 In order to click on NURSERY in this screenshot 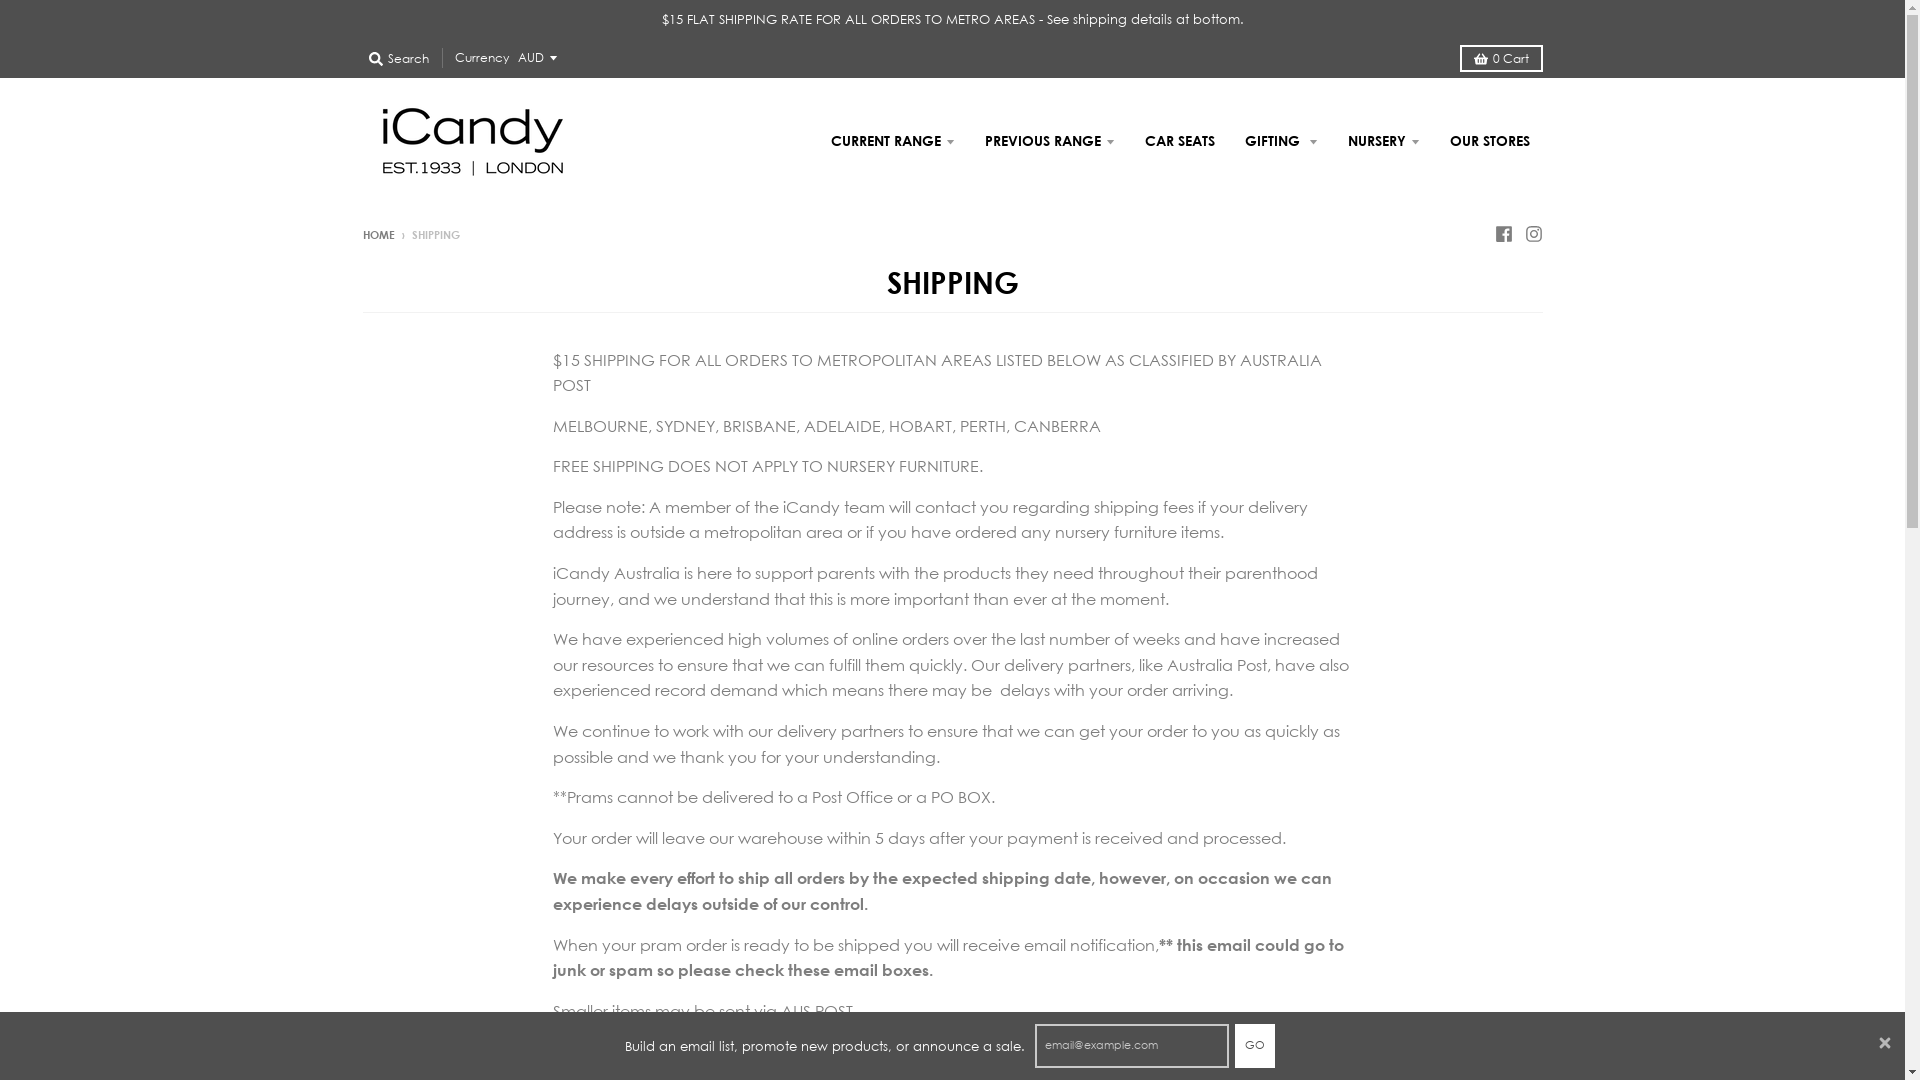, I will do `click(1383, 141)`.